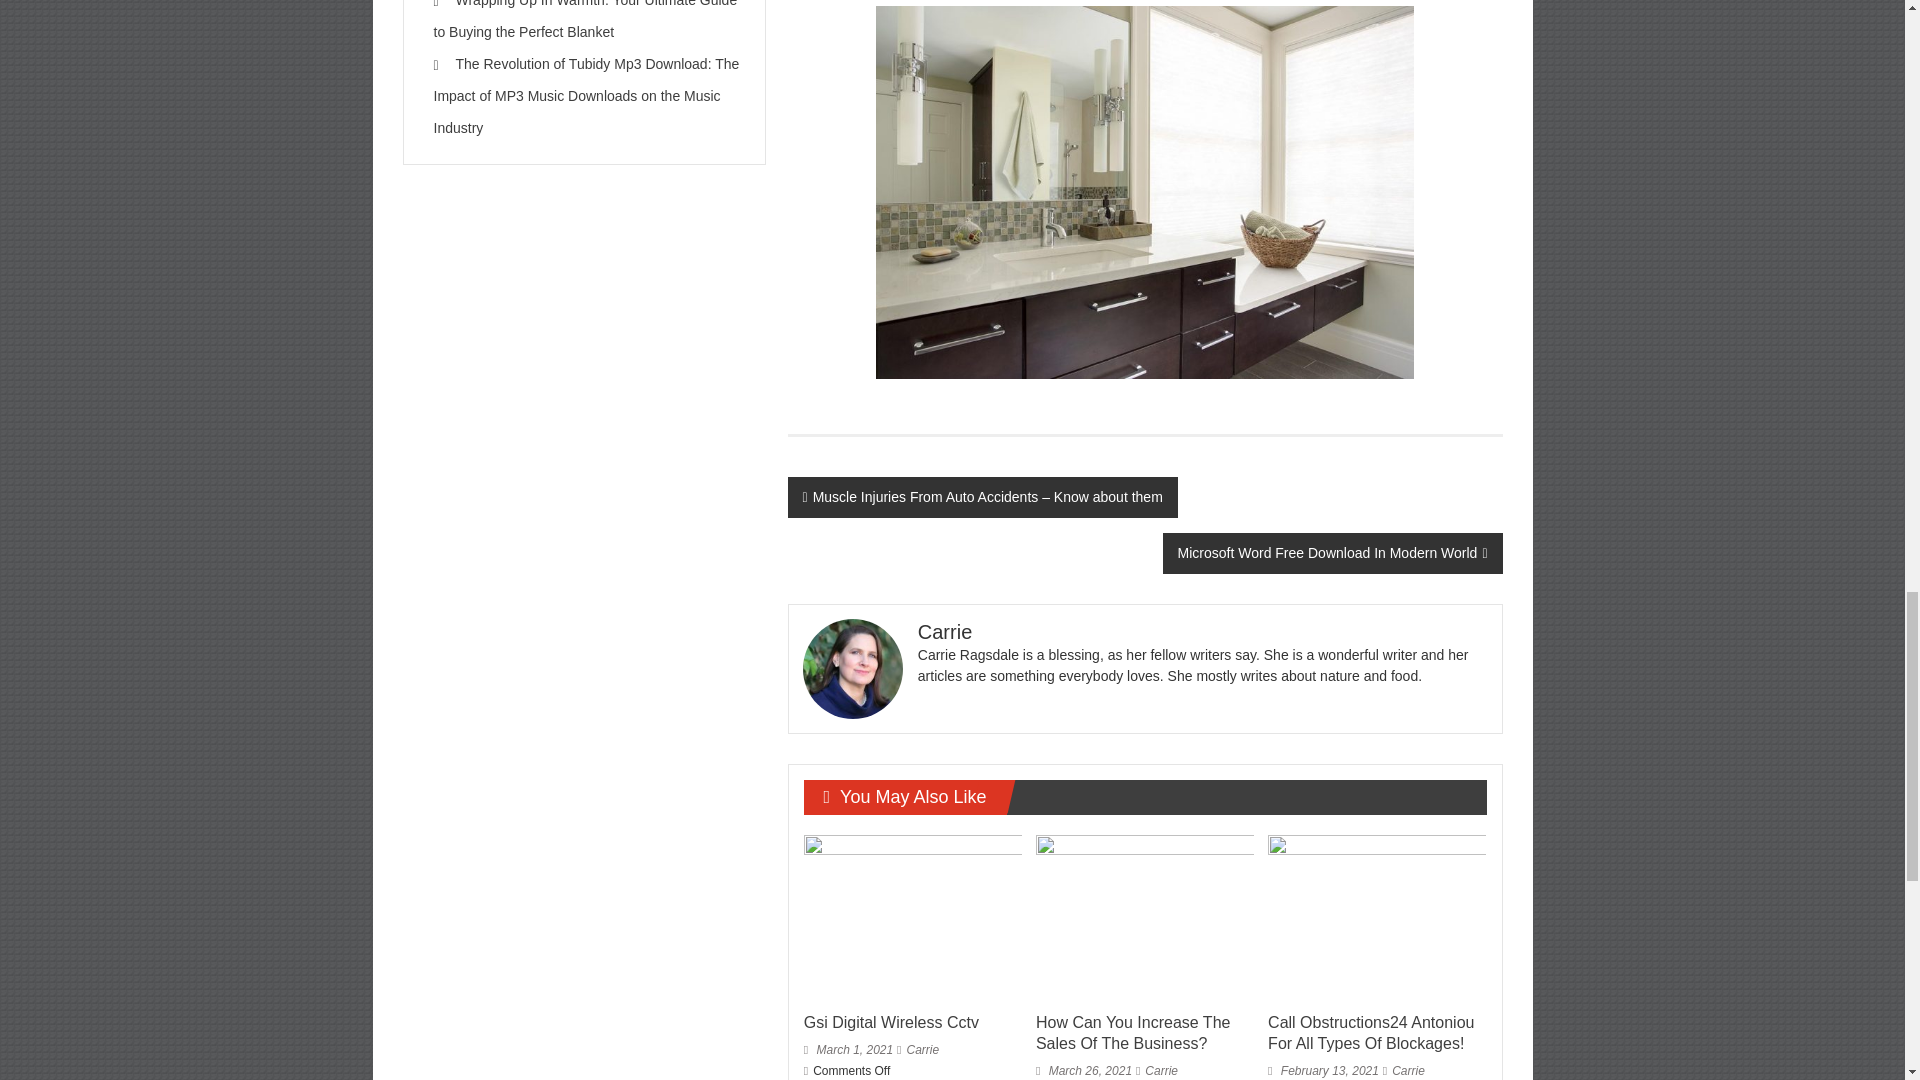 The width and height of the screenshot is (1920, 1080). I want to click on 2:39 pm, so click(848, 1050).